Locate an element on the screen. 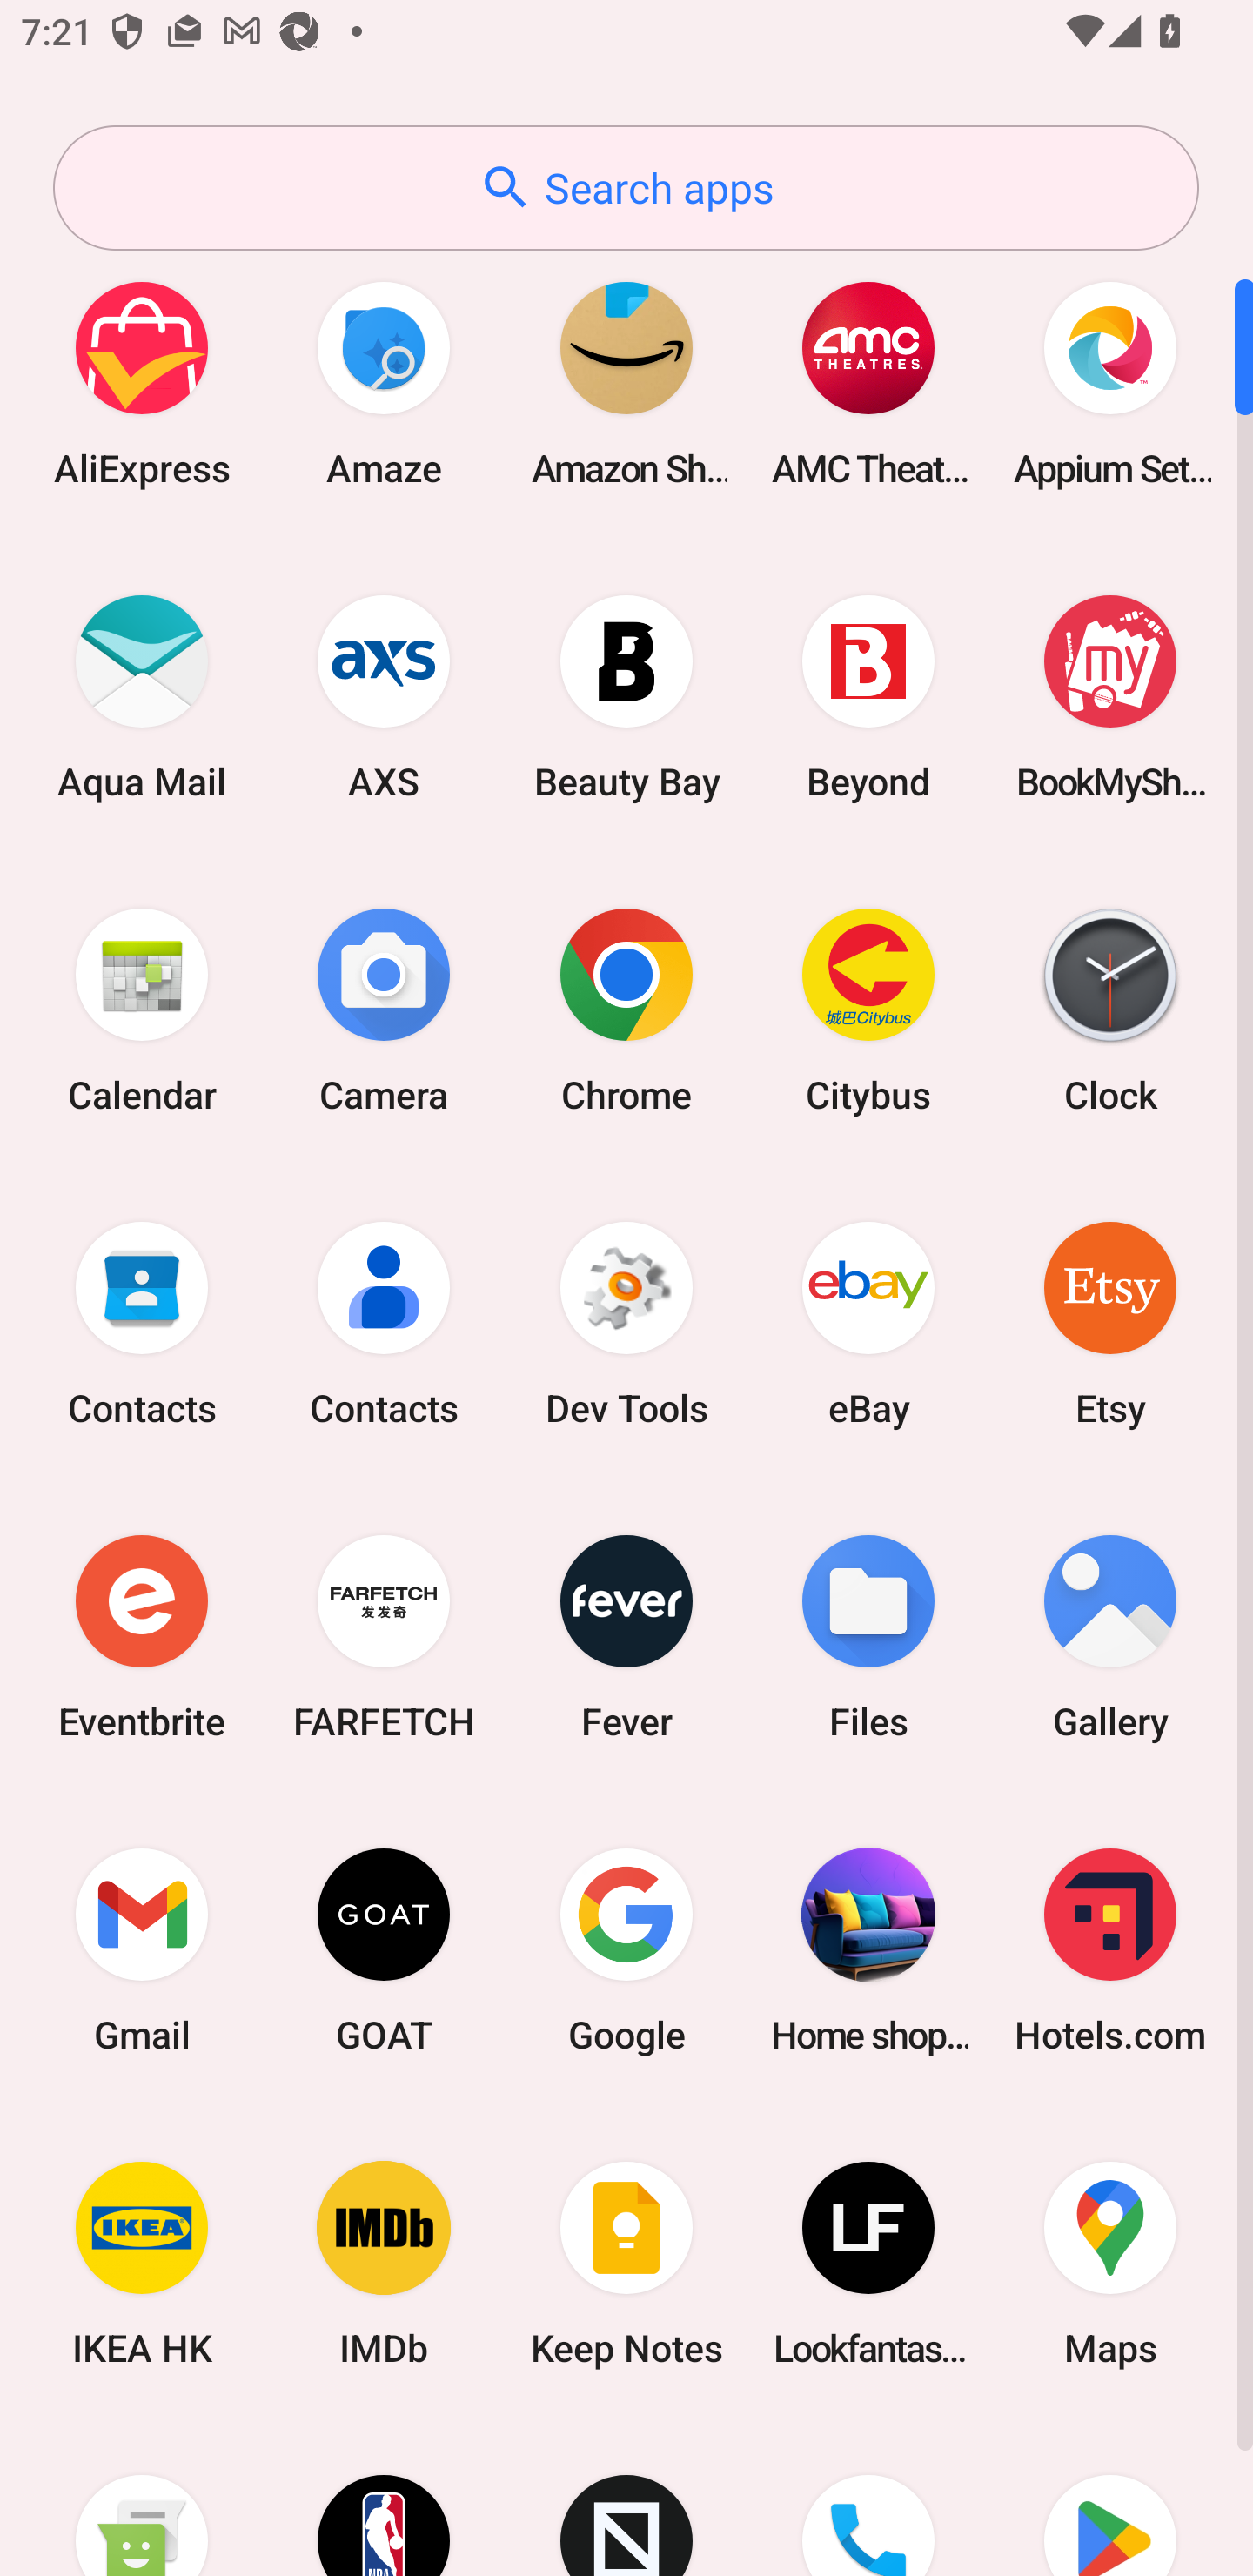 Image resolution: width=1253 pixels, height=2576 pixels. Novelship is located at coordinates (626, 2499).